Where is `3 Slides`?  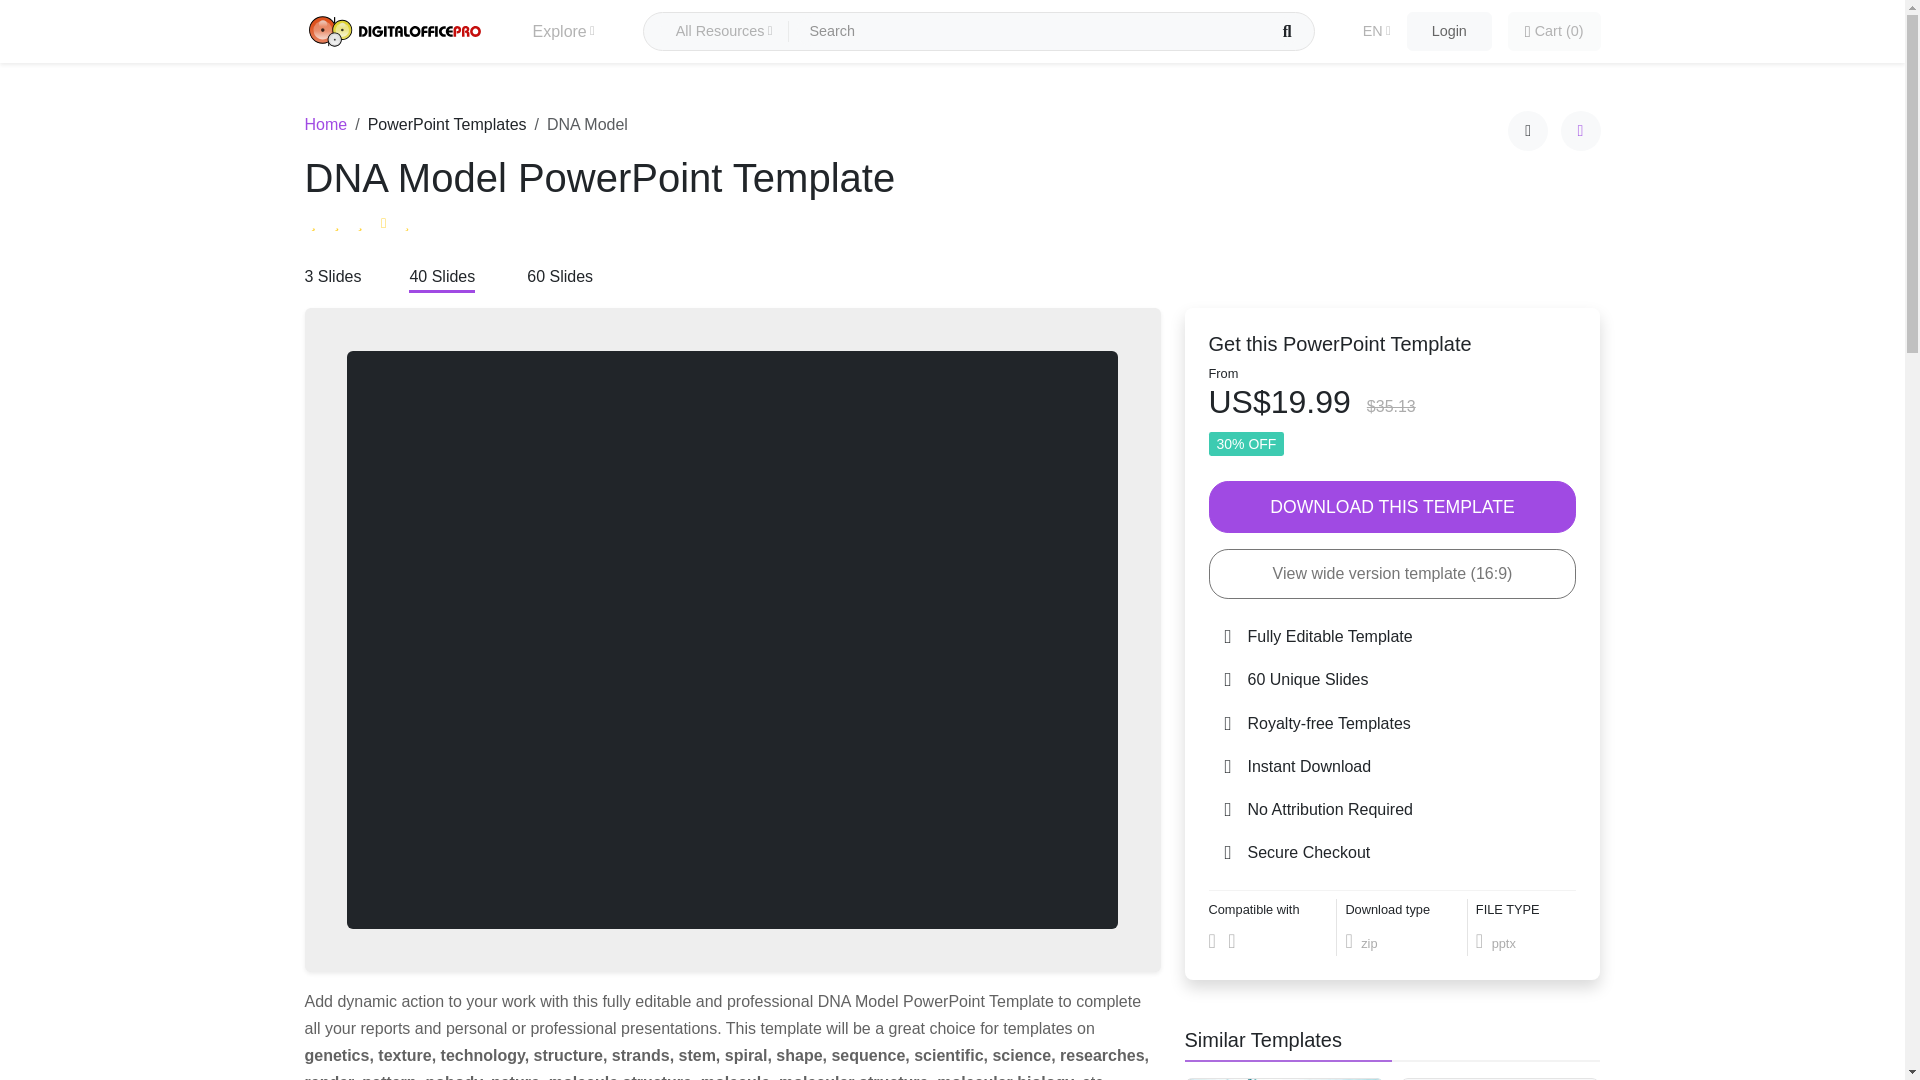
3 Slides is located at coordinates (332, 278).